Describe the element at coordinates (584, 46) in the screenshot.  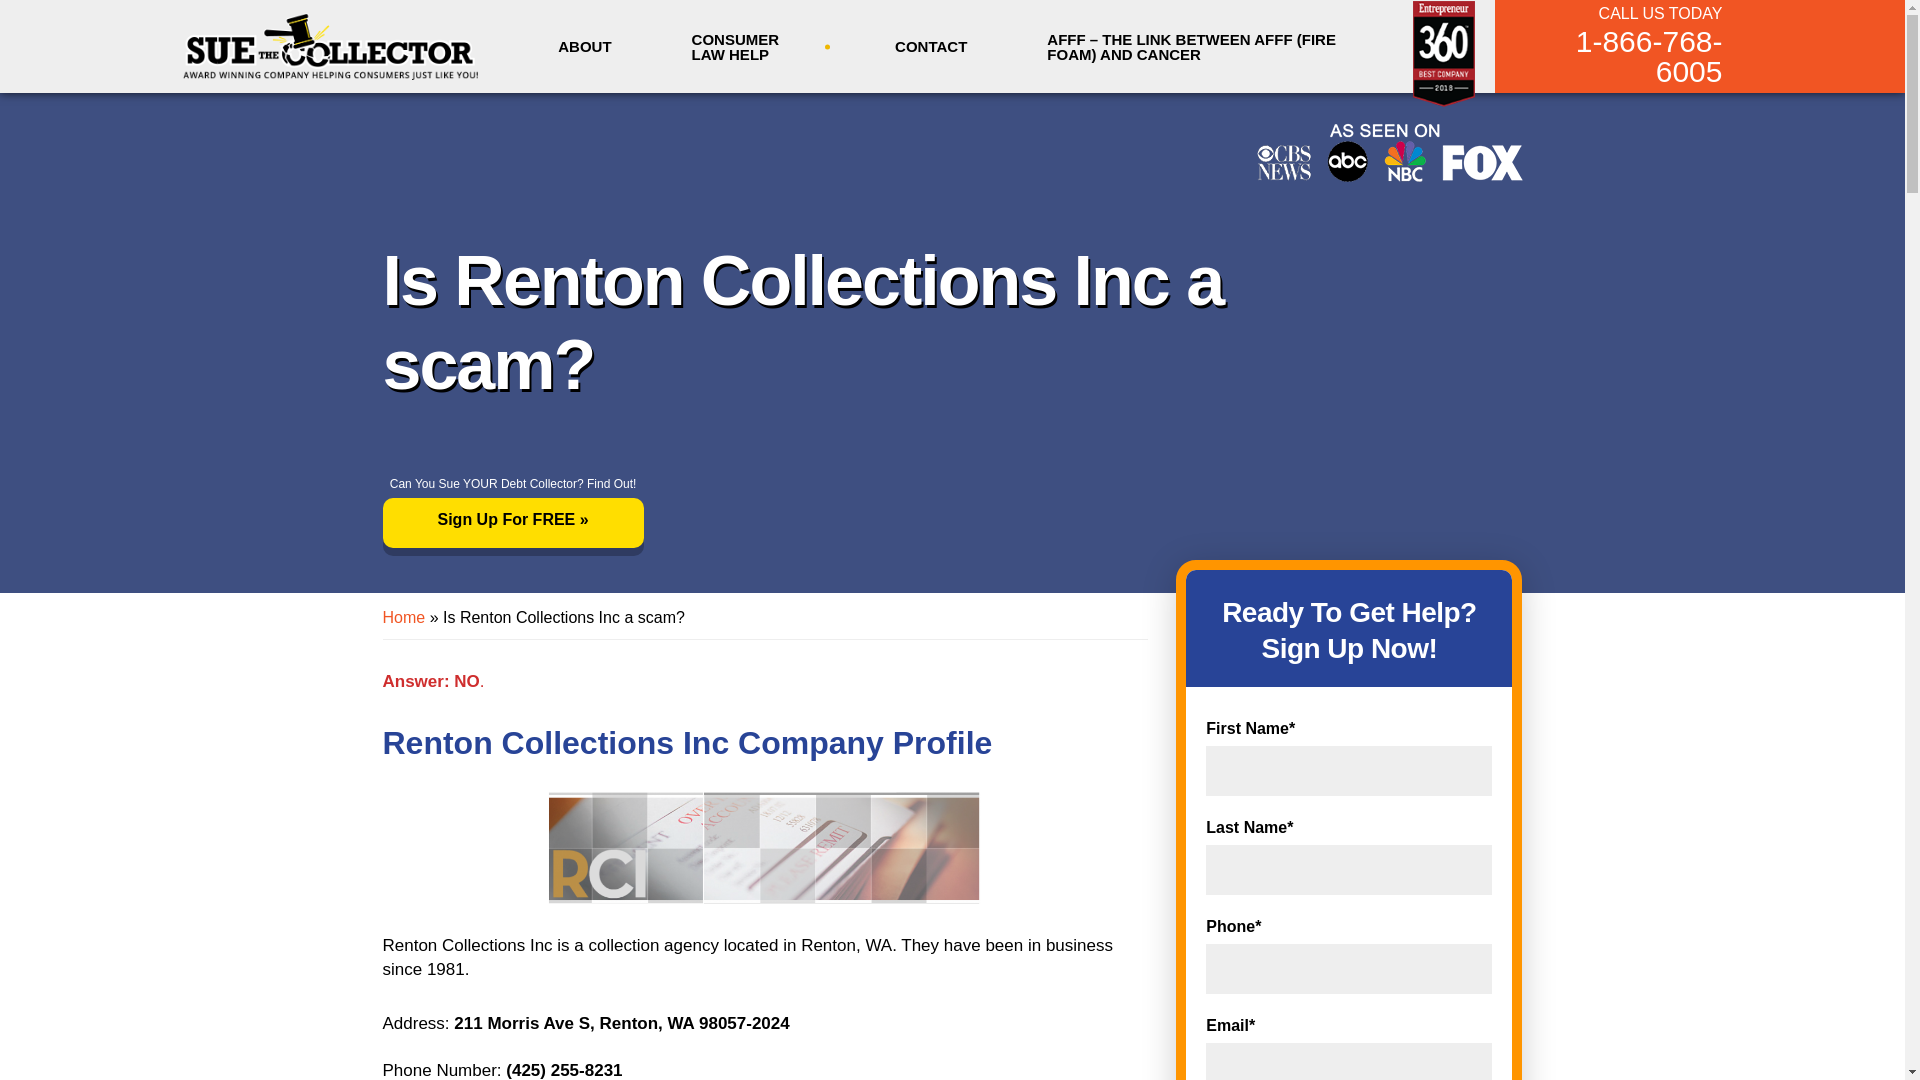
I see `ABOUT` at that location.